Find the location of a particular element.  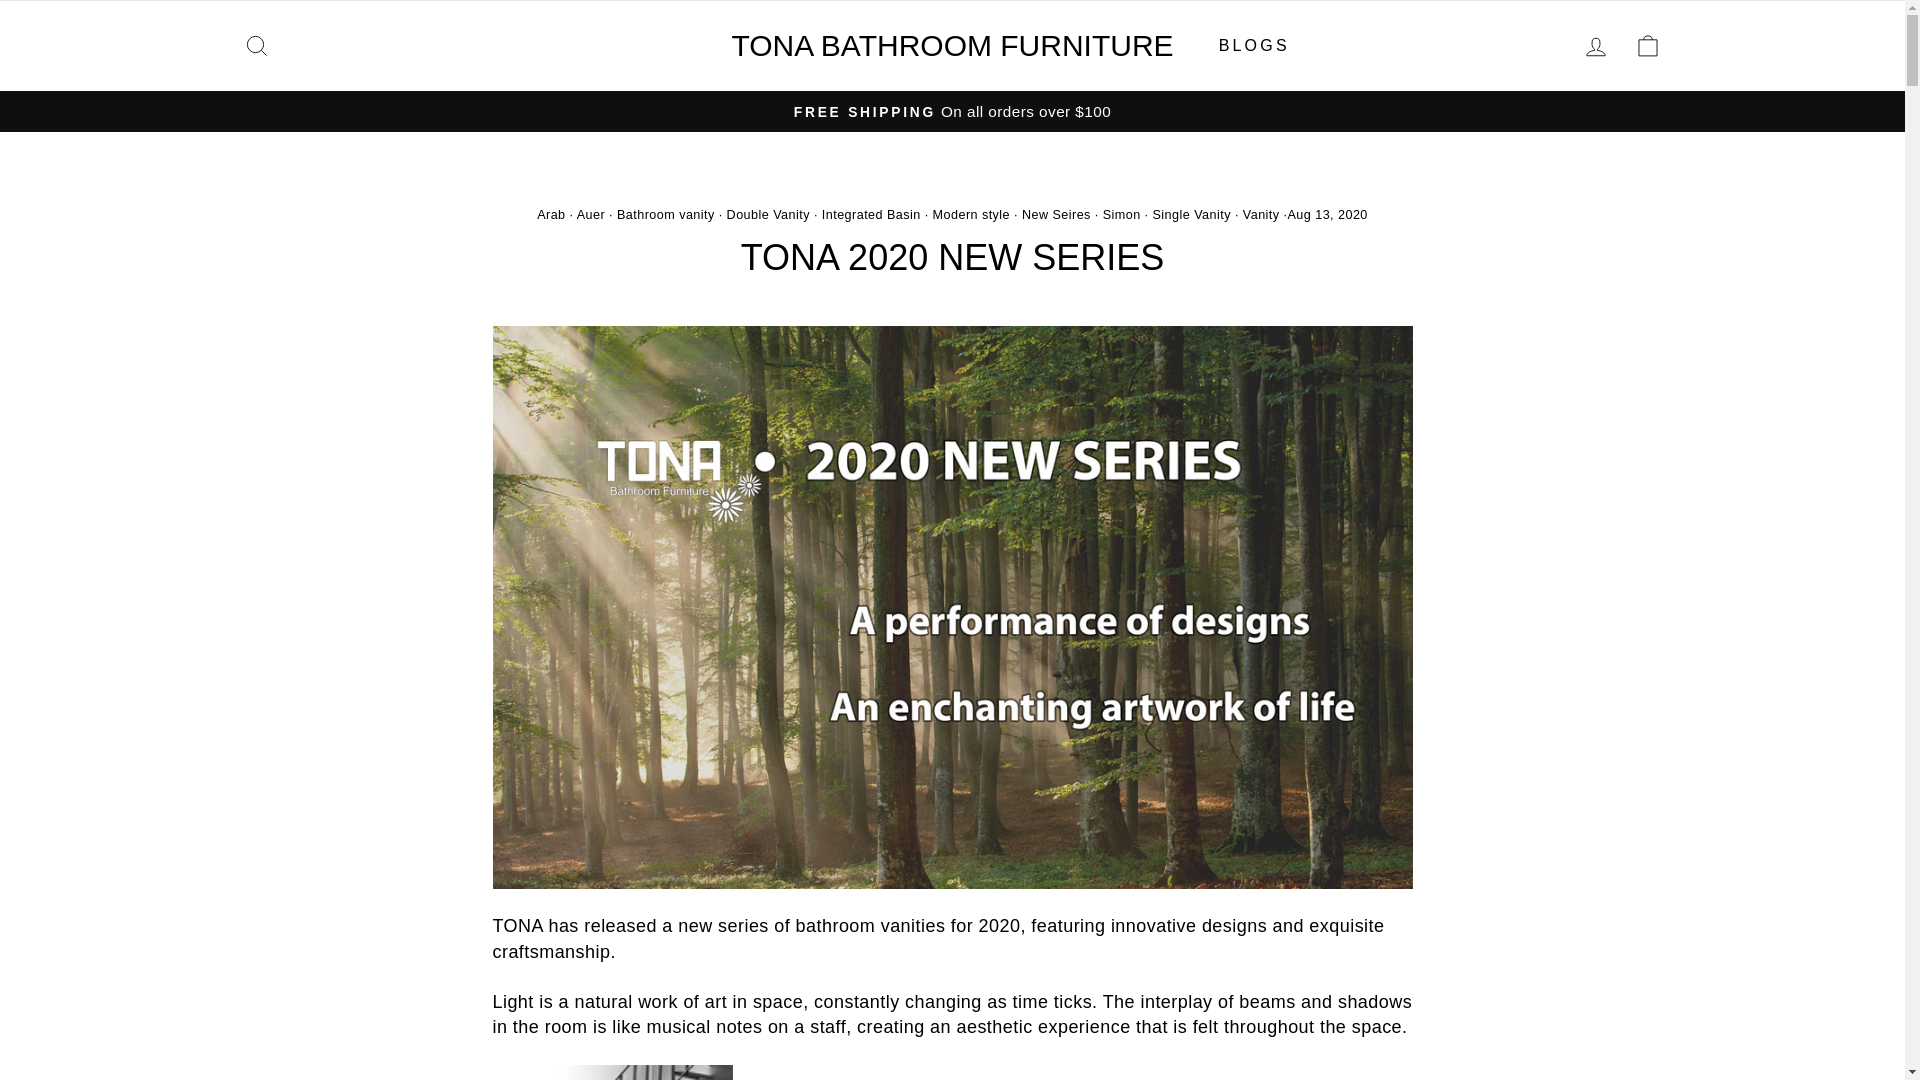

ICON-BAG-MINIMAL is located at coordinates (1648, 46).